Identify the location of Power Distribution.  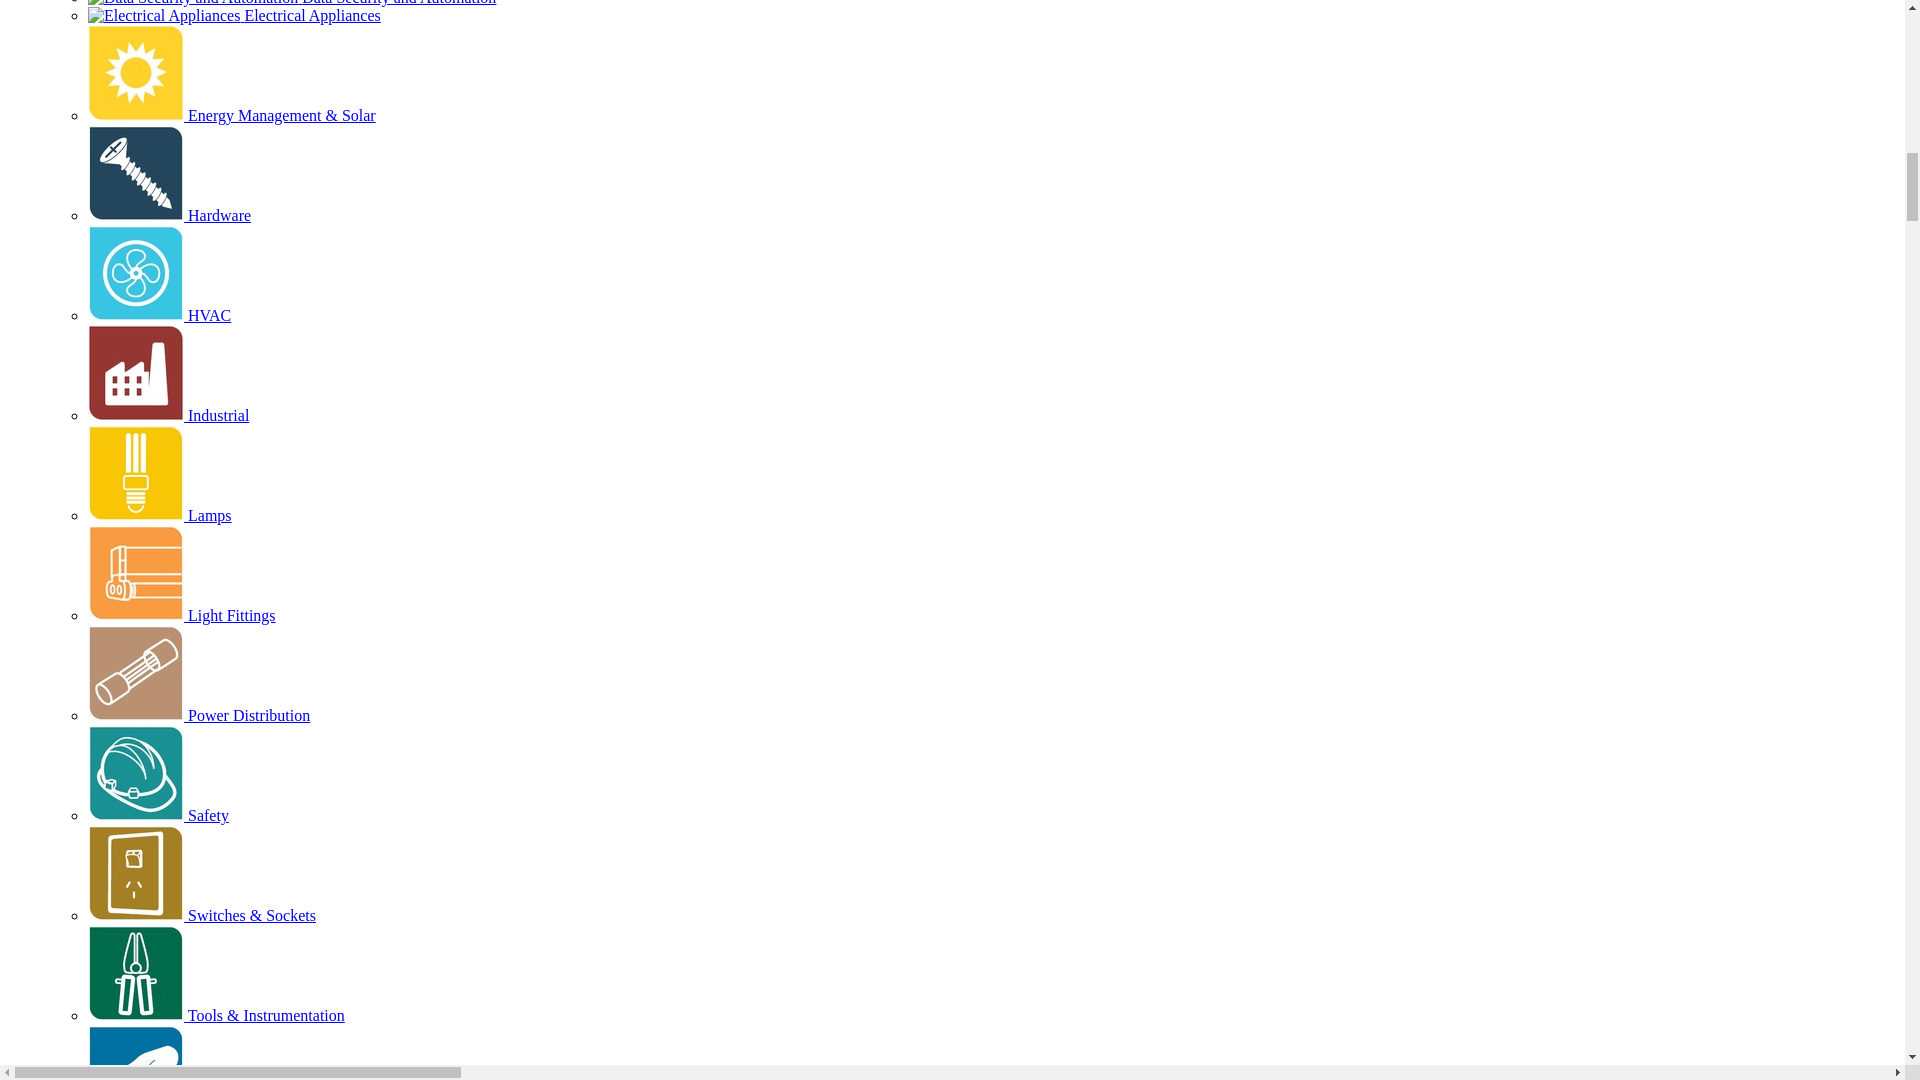
(198, 715).